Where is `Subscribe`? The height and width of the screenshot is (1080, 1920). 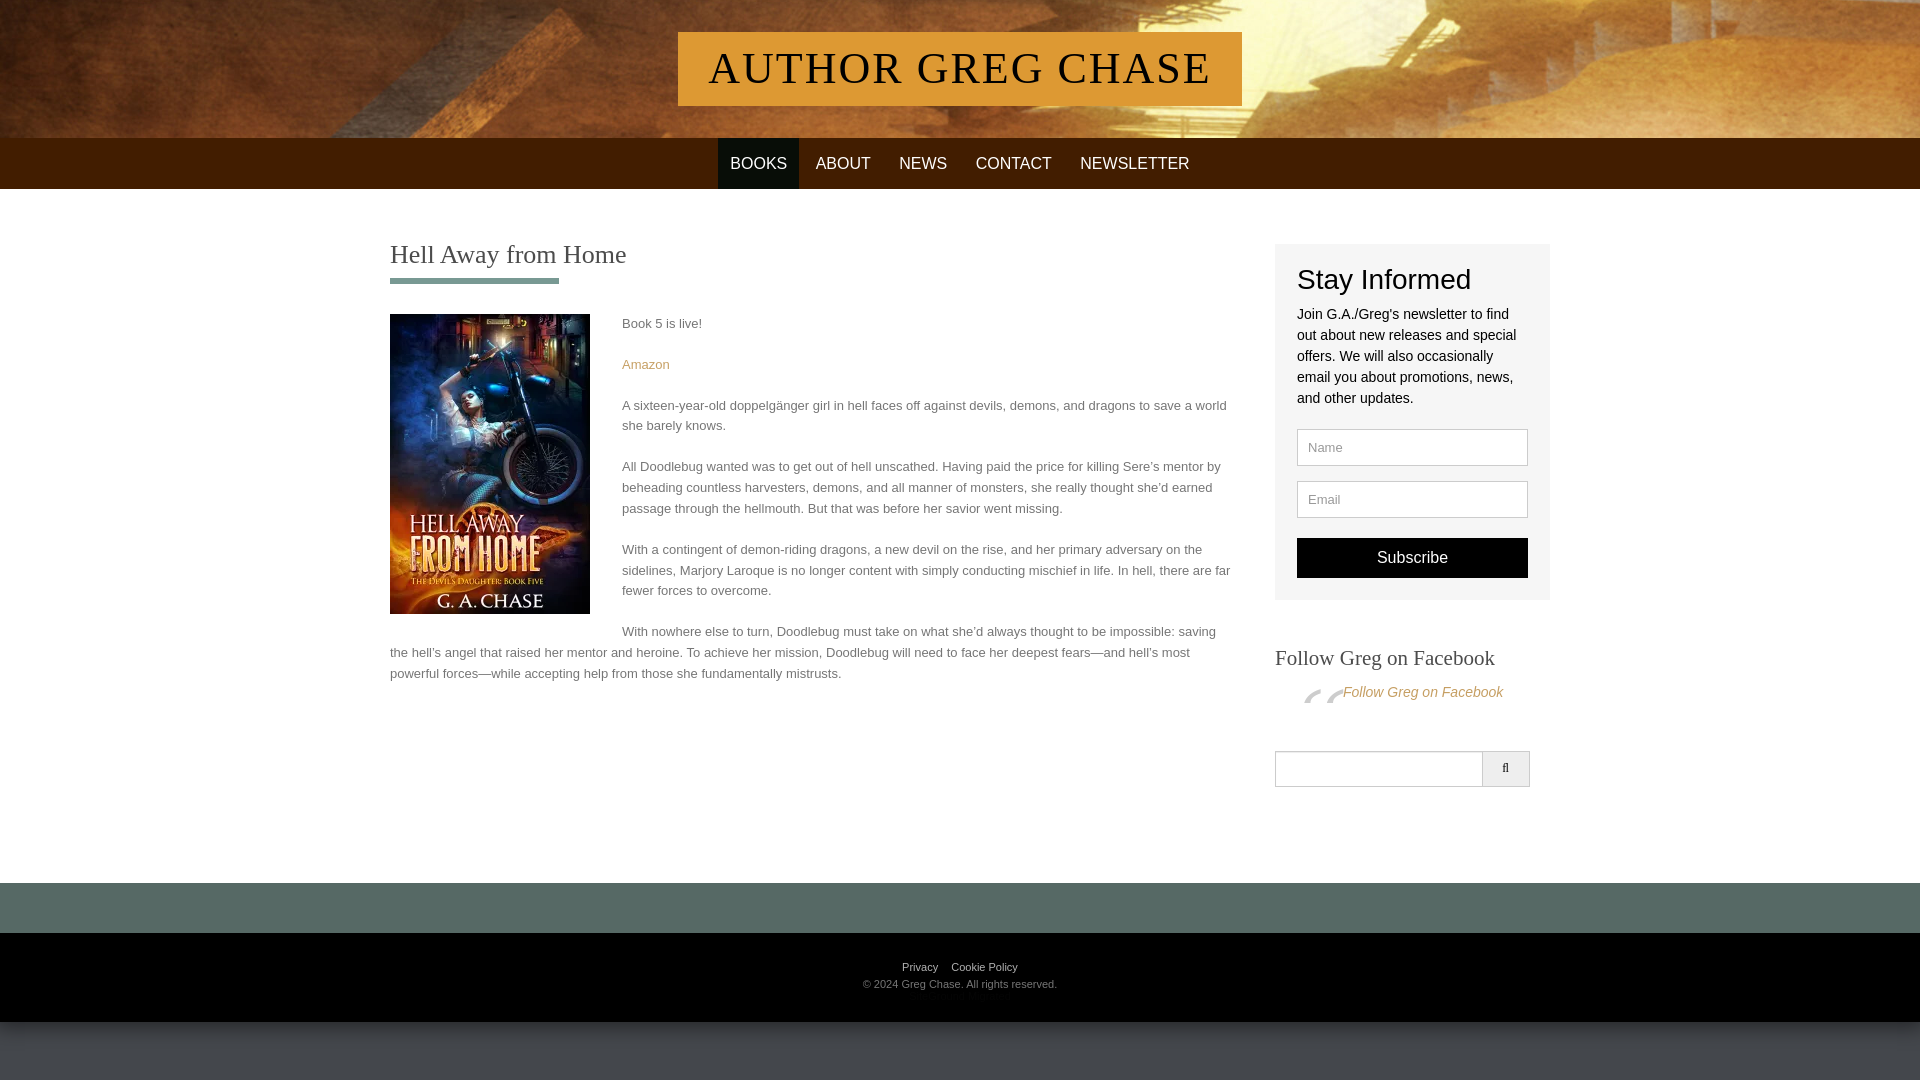 Subscribe is located at coordinates (1412, 557).